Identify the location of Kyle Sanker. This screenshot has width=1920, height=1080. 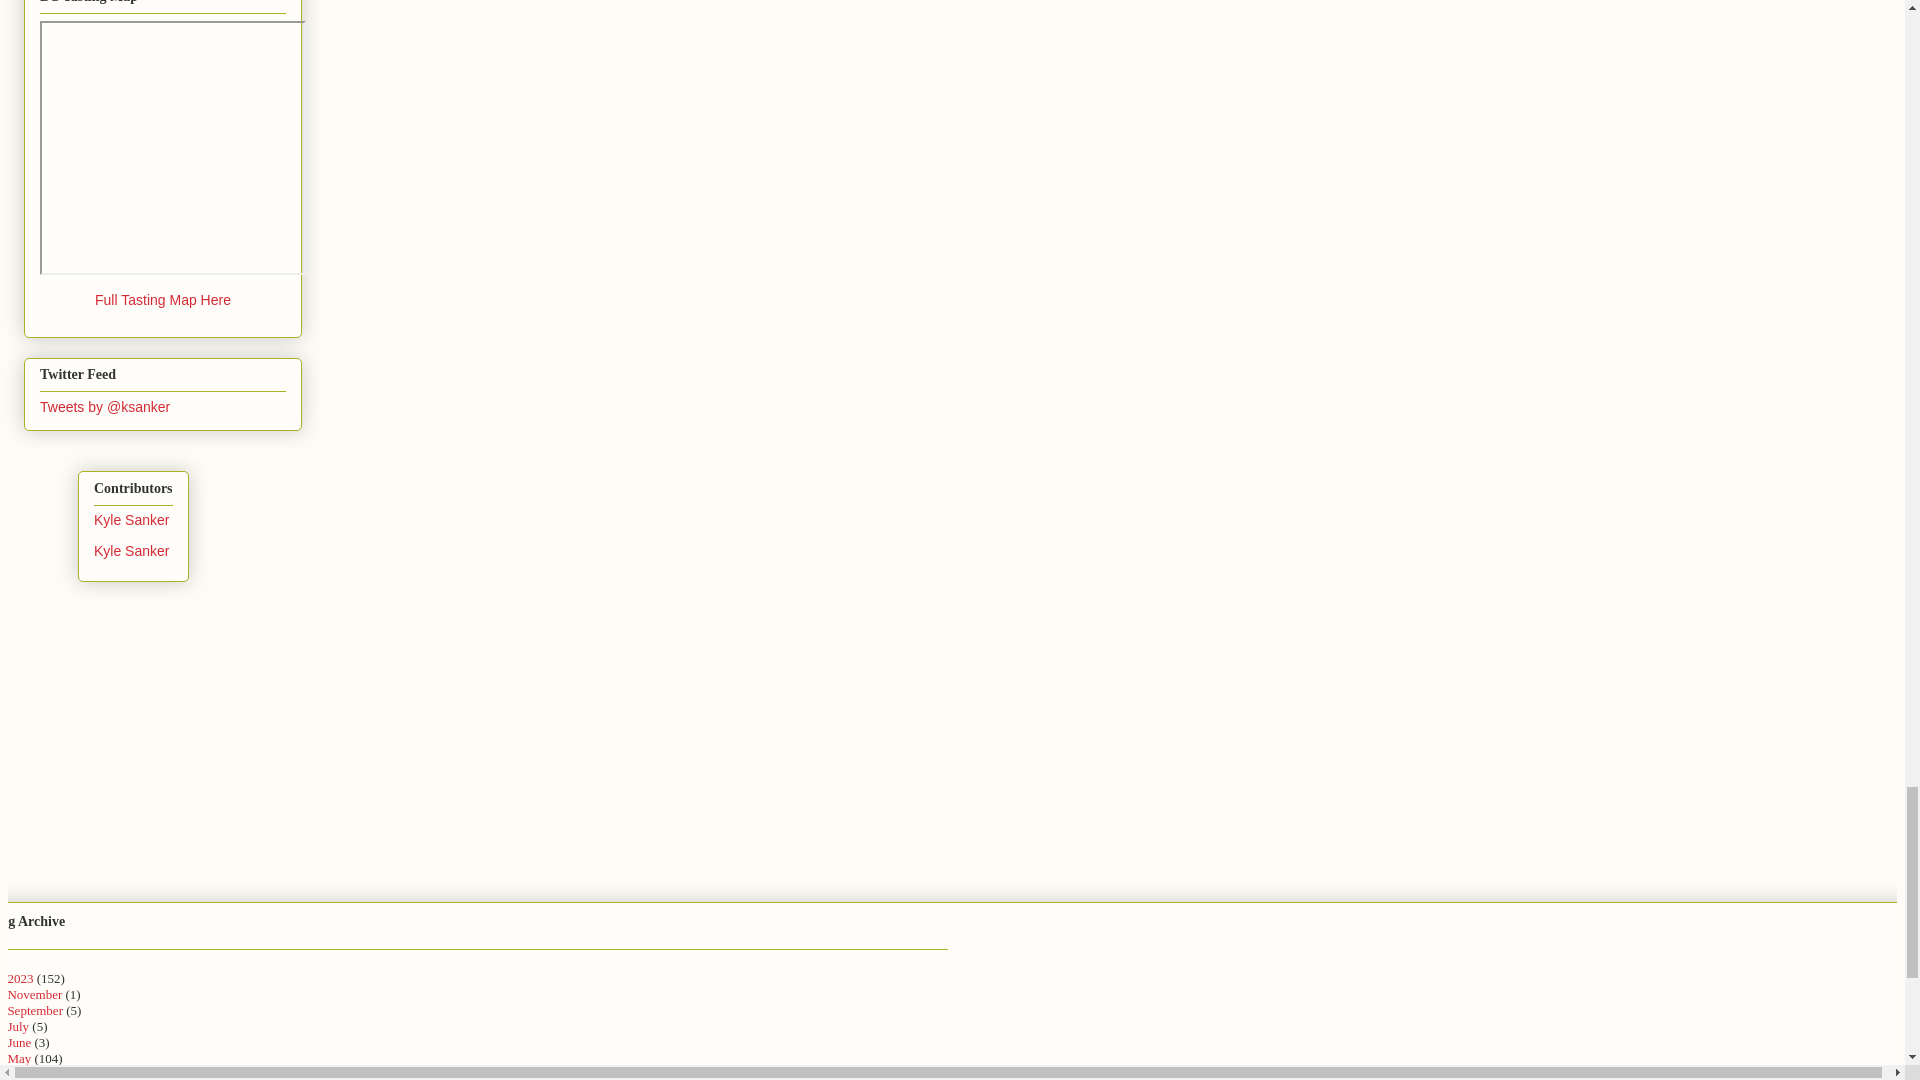
(131, 520).